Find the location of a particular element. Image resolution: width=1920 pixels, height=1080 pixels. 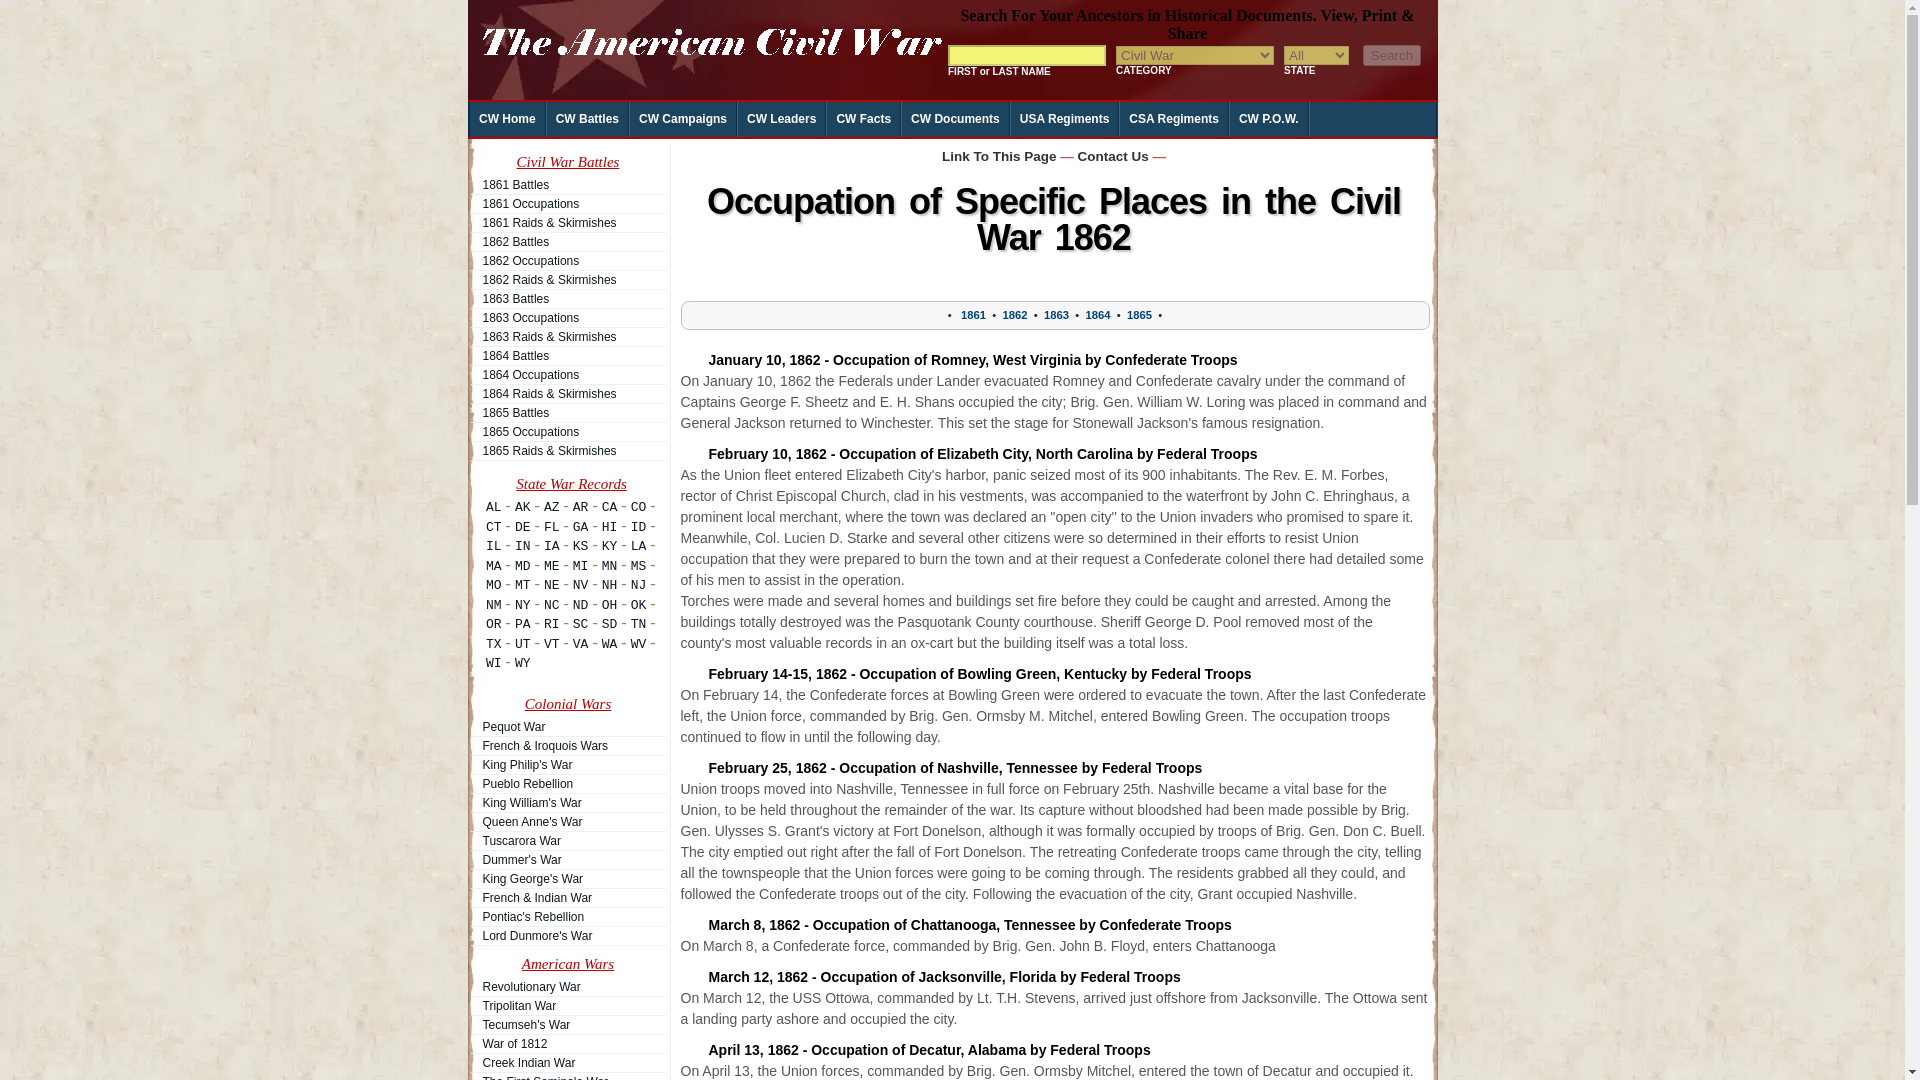

1861 Battles is located at coordinates (567, 185).